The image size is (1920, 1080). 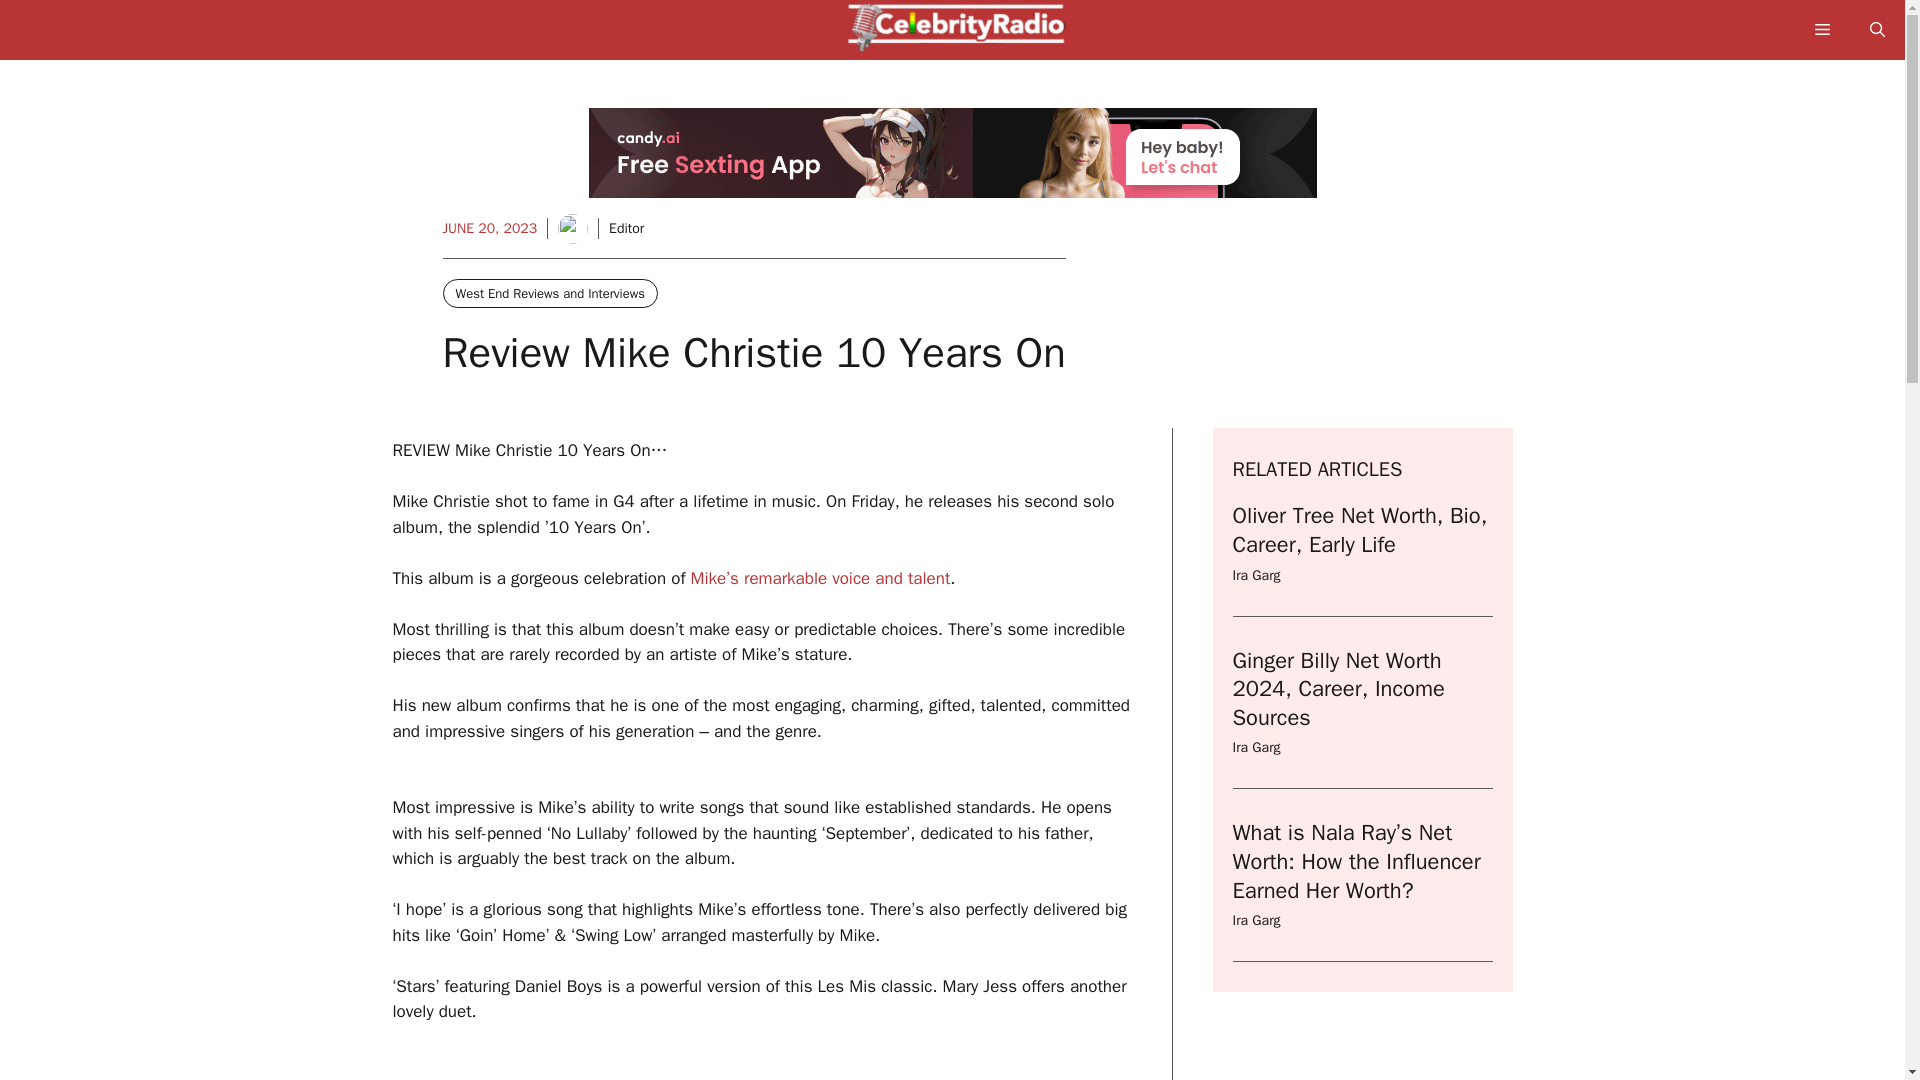 What do you see at coordinates (962, 35) in the screenshot?
I see `CelebrityRadio` at bounding box center [962, 35].